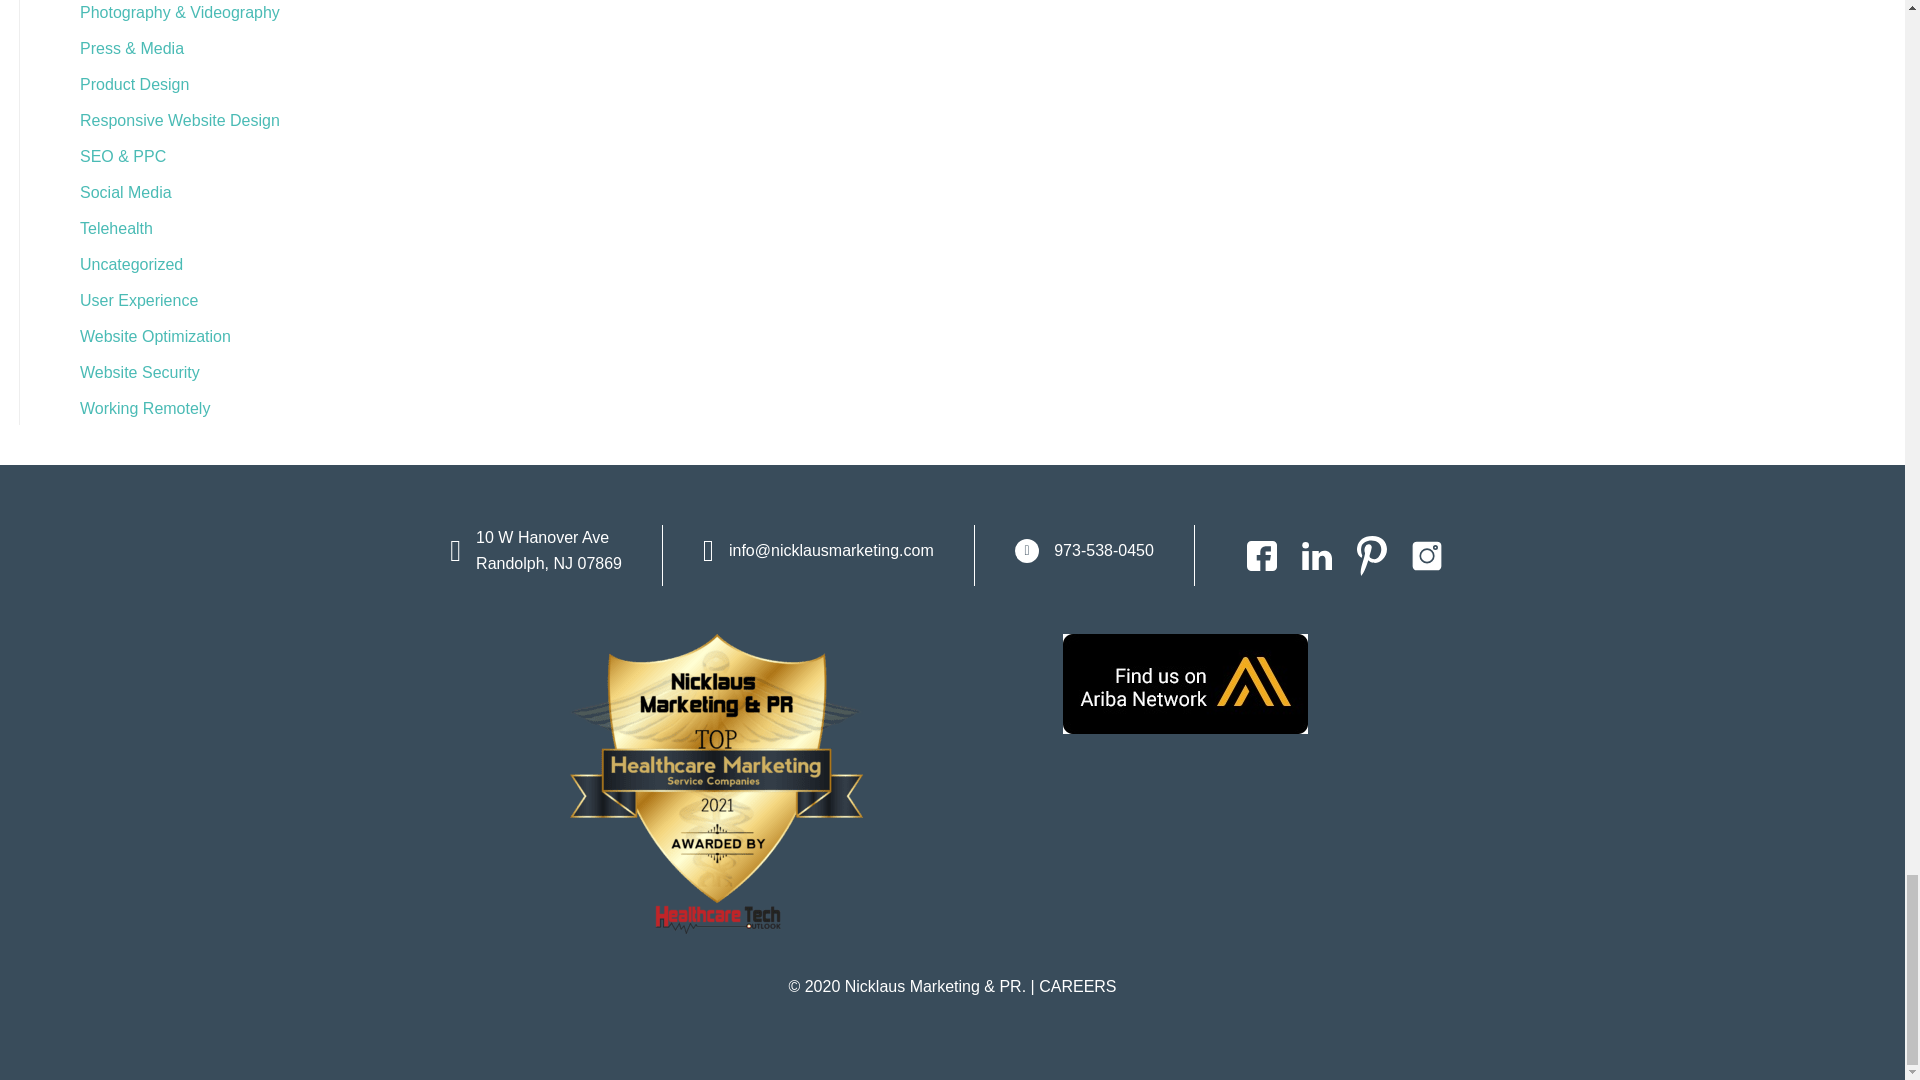  Describe the element at coordinates (1316, 556) in the screenshot. I see `linkedin-white` at that location.